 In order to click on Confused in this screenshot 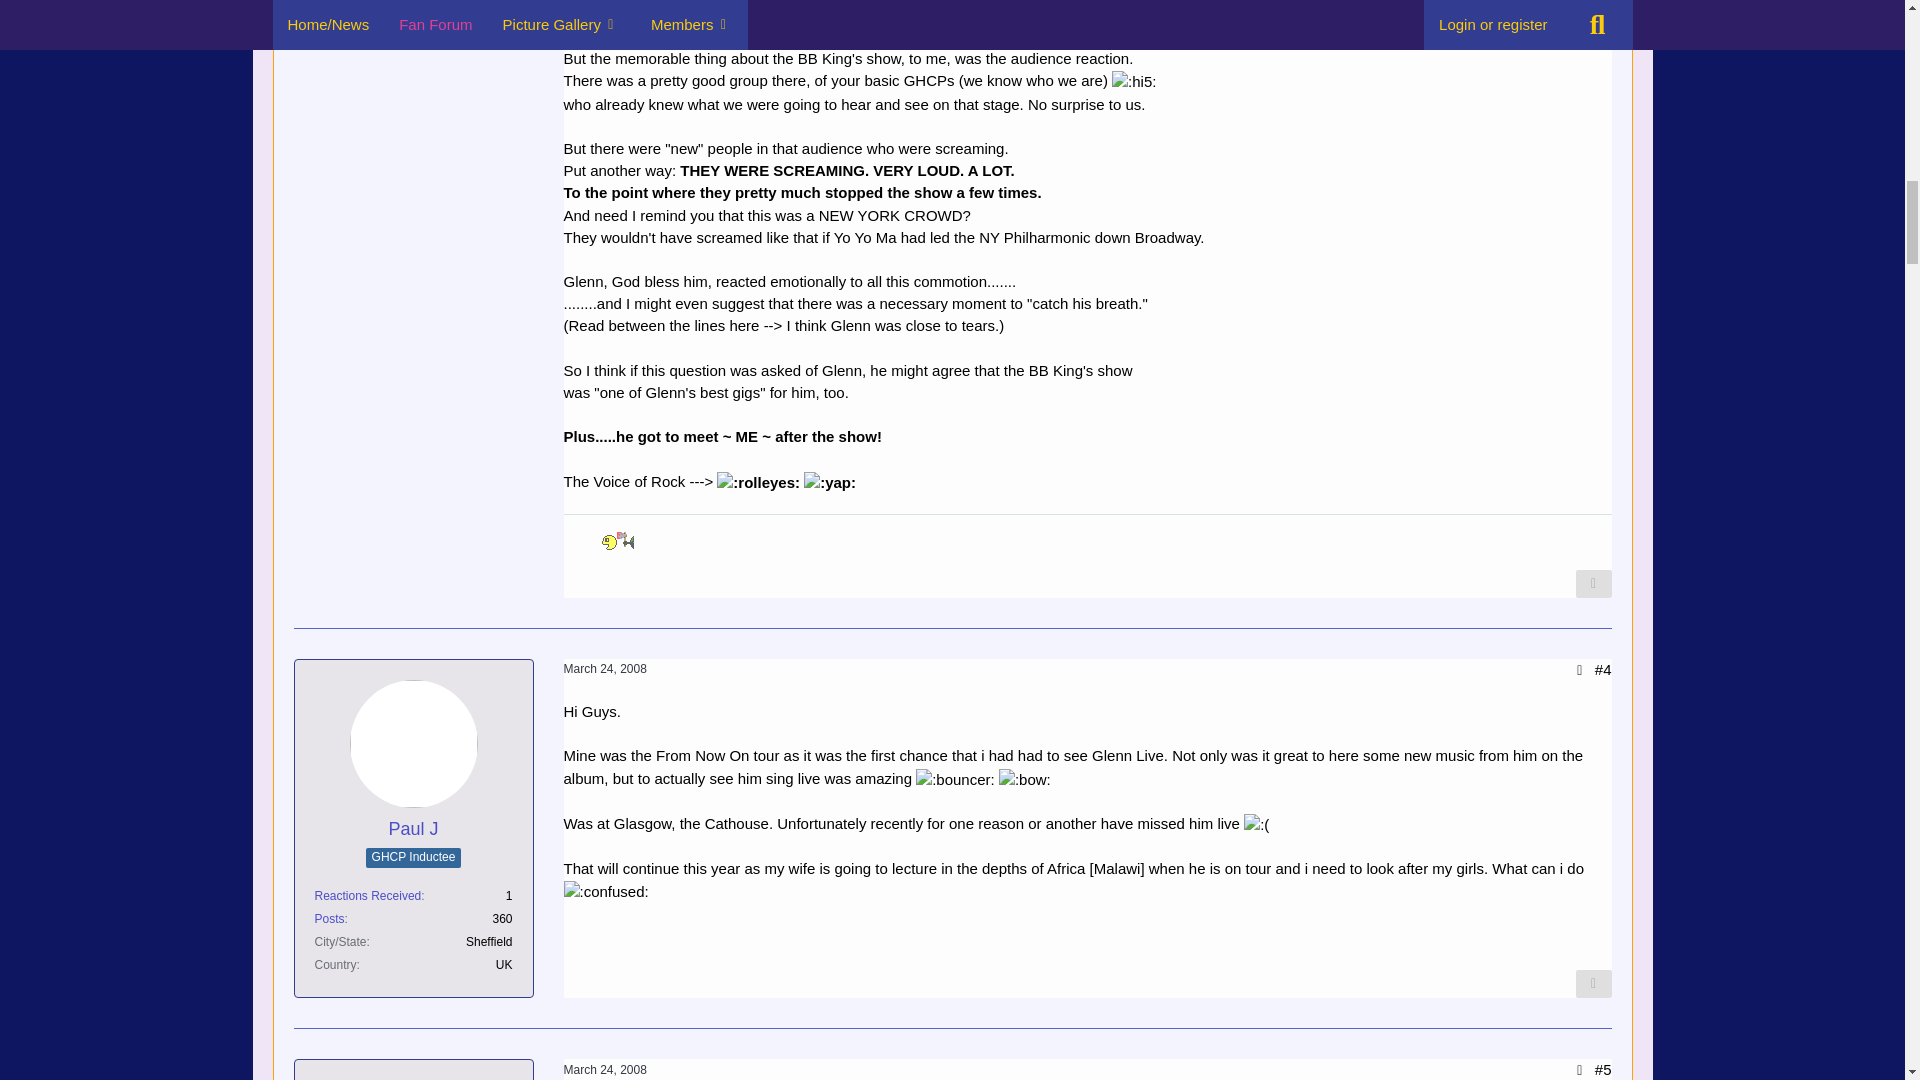, I will do `click(606, 892)`.